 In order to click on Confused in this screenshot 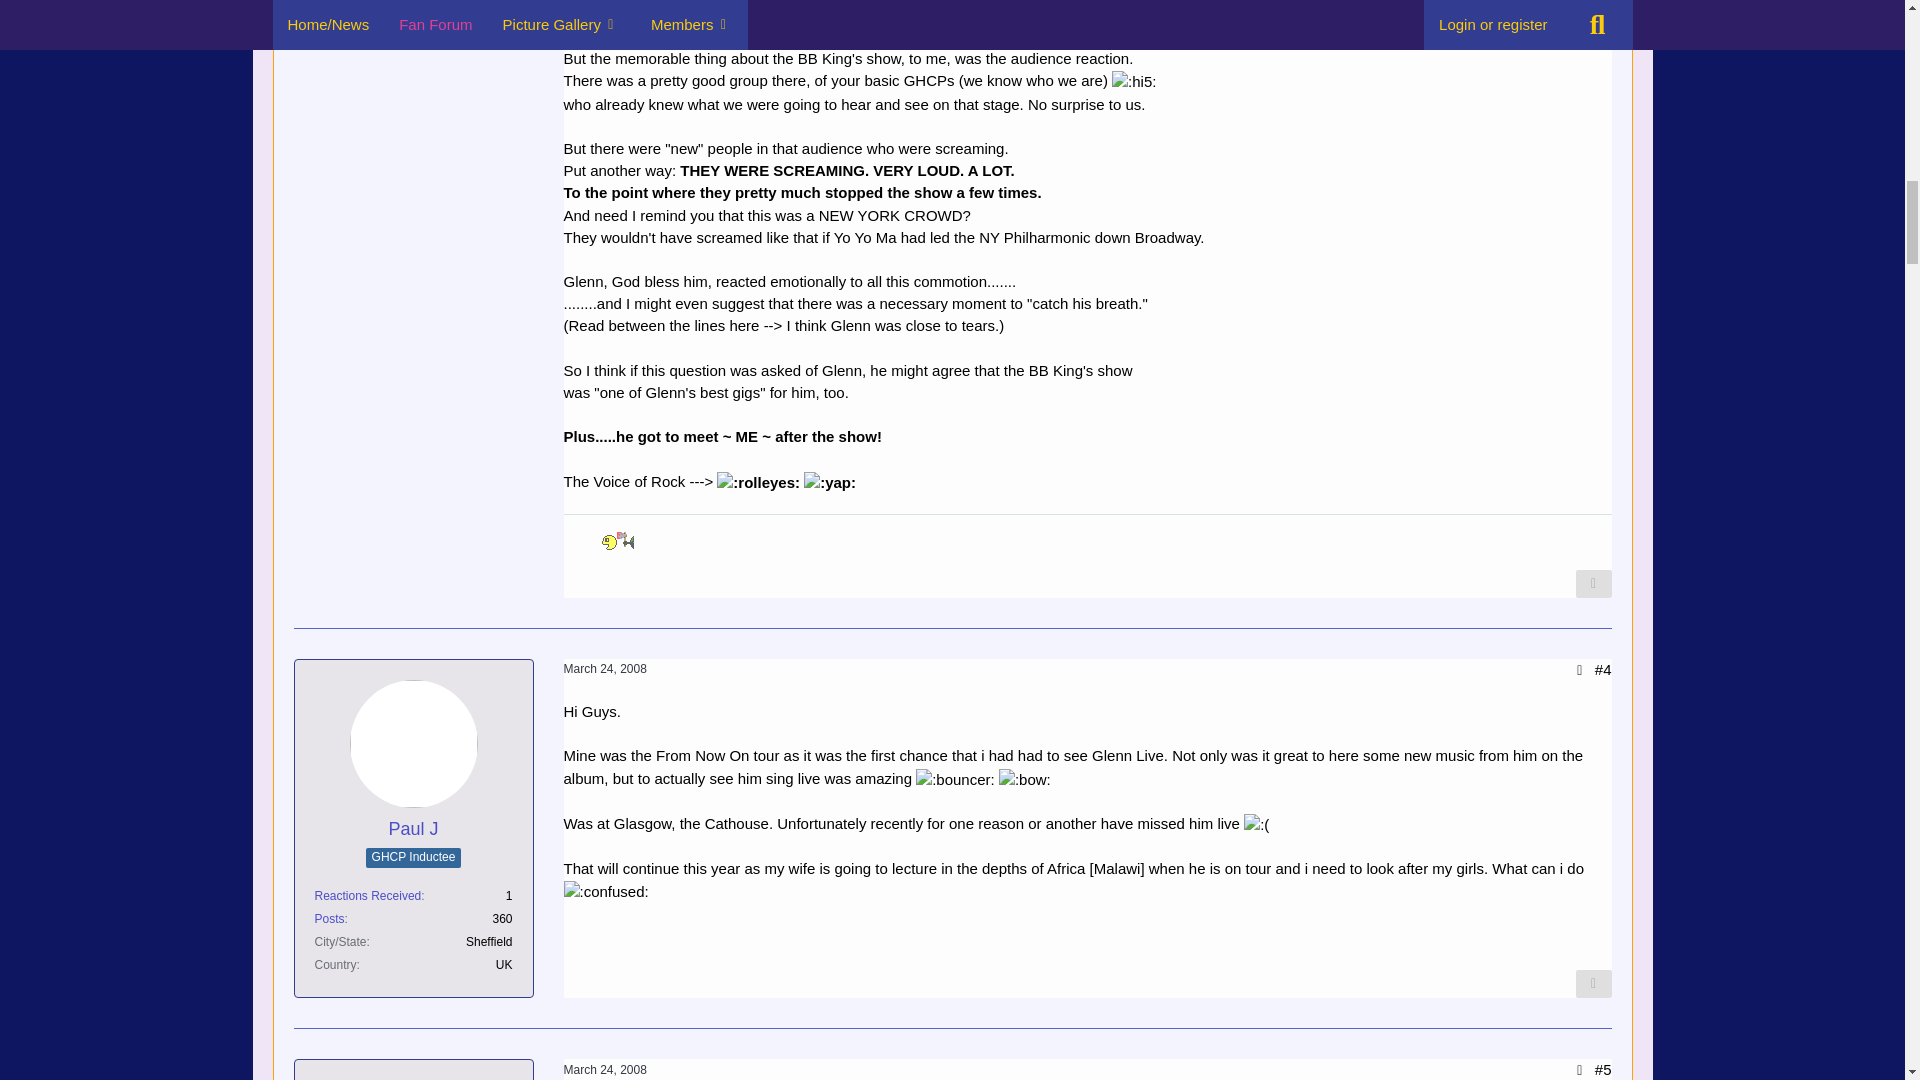, I will do `click(606, 892)`.